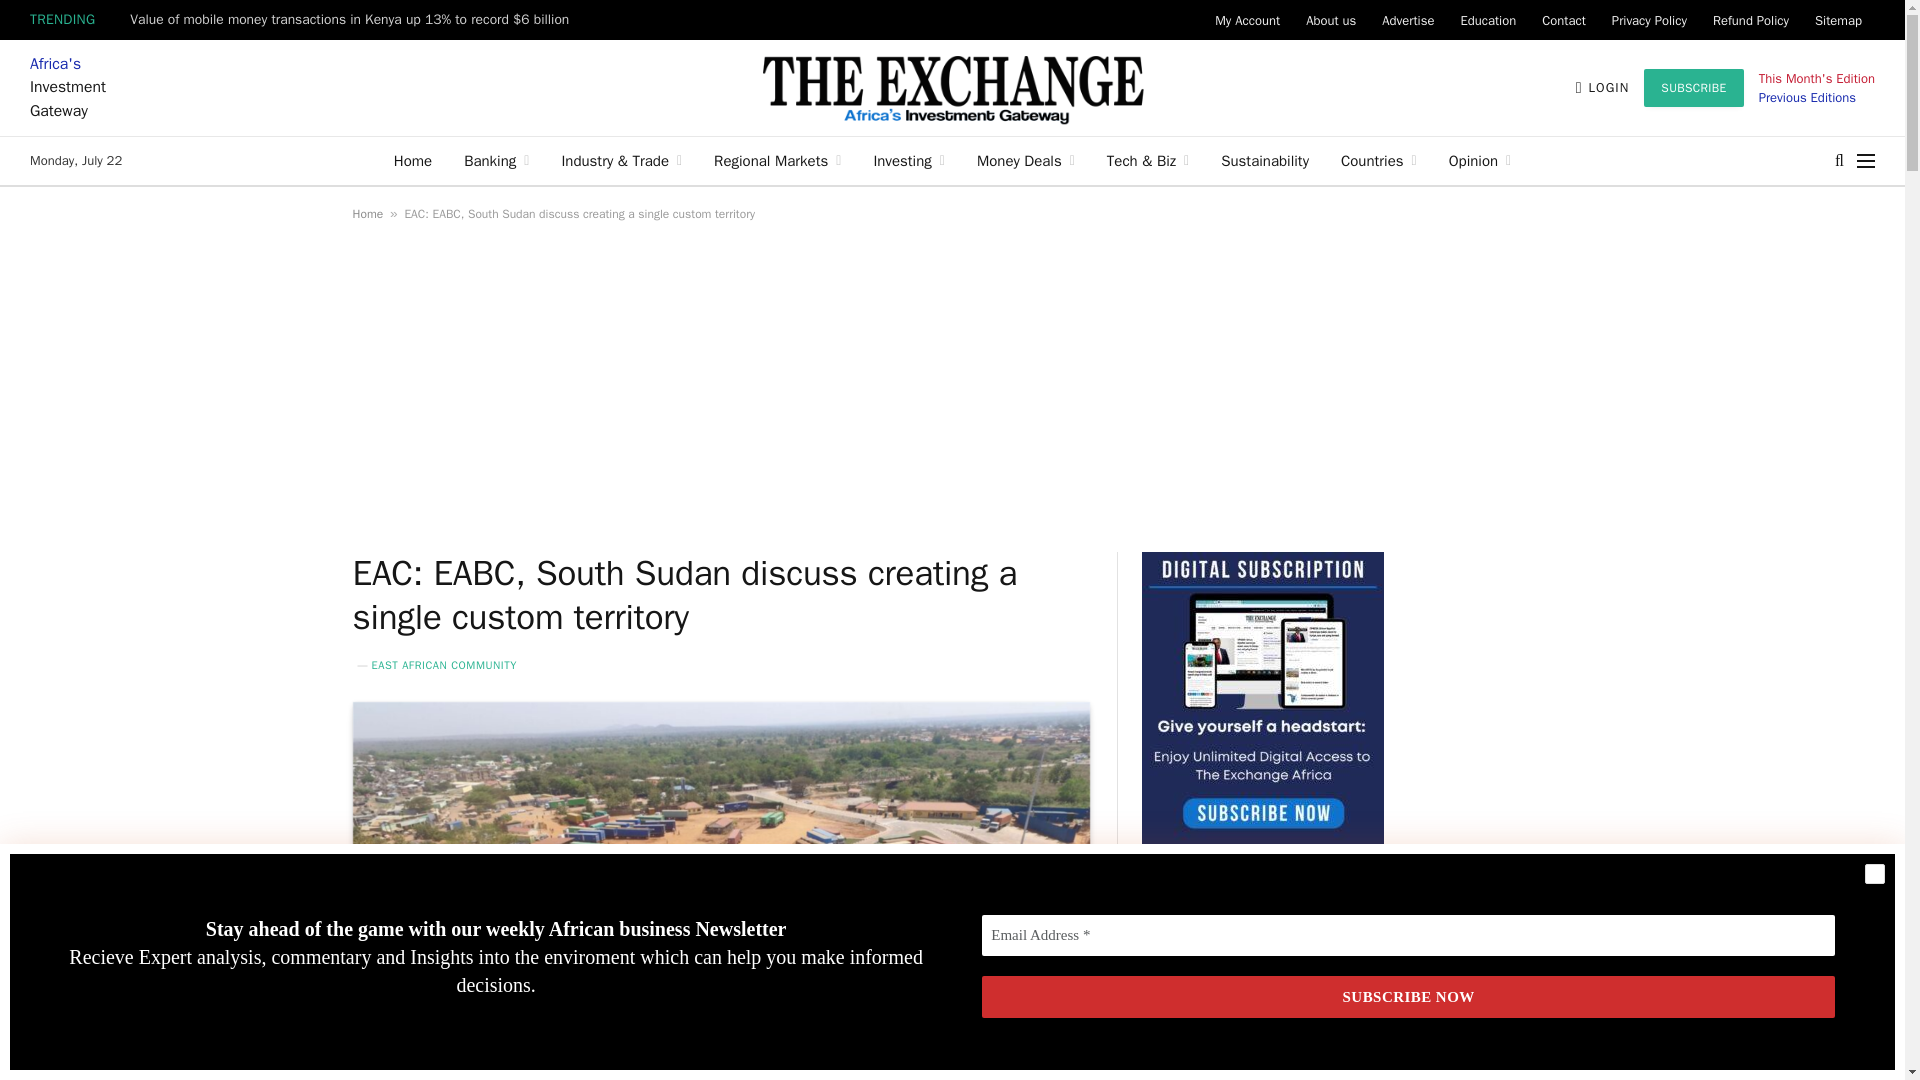  Describe the element at coordinates (952, 88) in the screenshot. I see `The Exchange` at that location.